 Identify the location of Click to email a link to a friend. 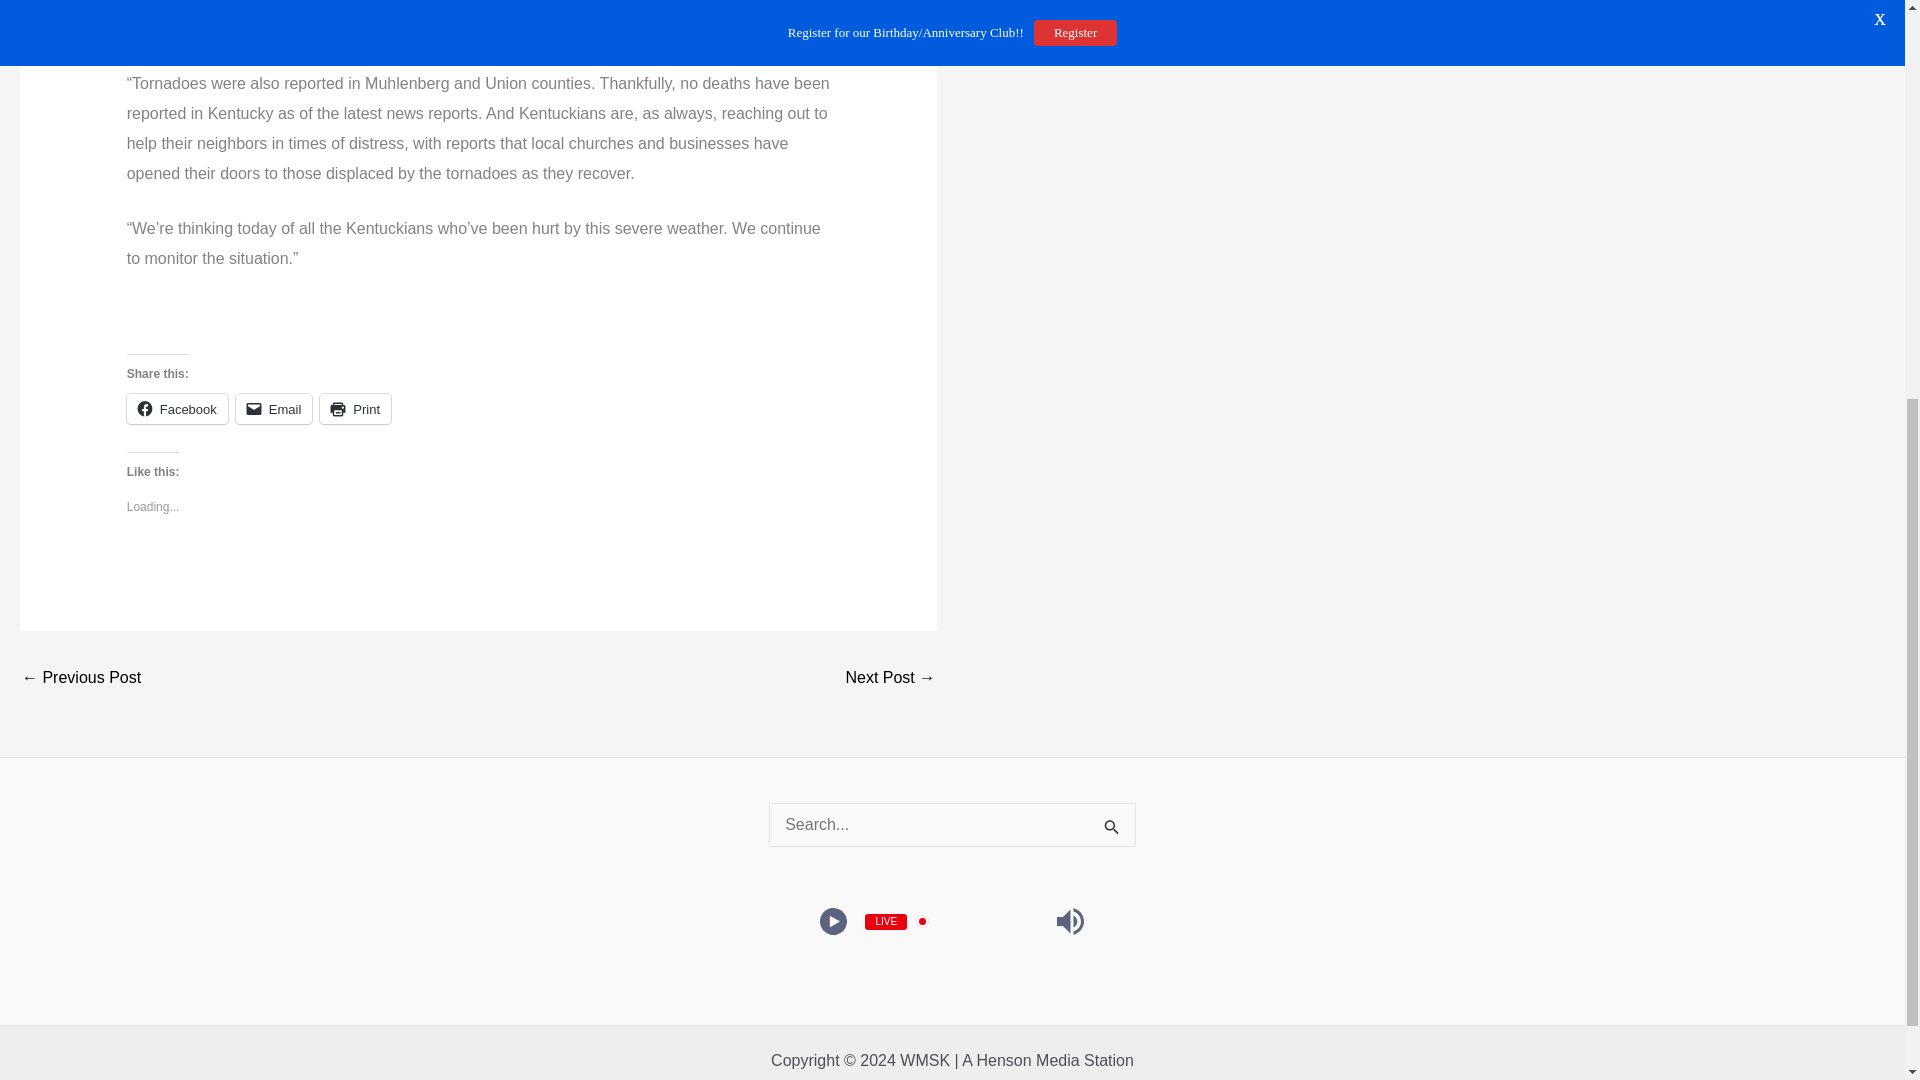
(274, 409).